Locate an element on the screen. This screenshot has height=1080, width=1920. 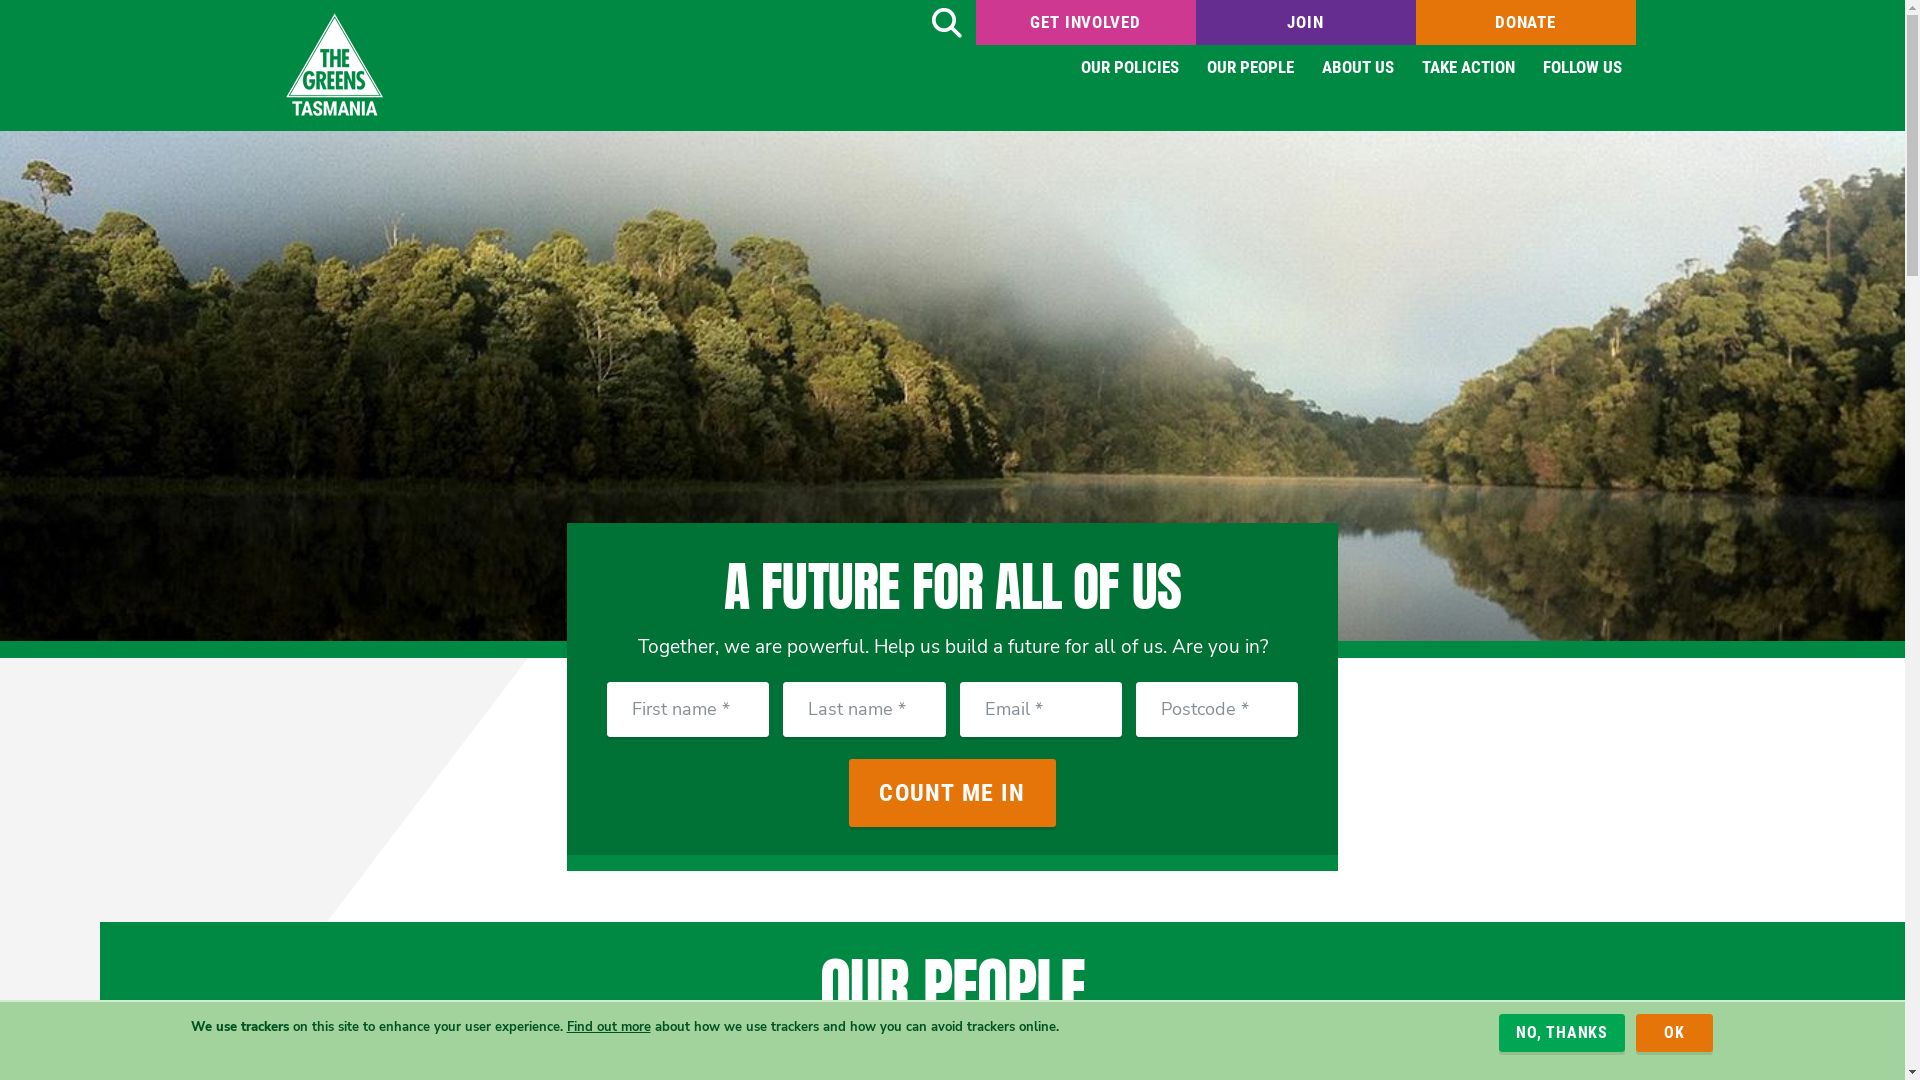
Skip to main content is located at coordinates (0, 0).